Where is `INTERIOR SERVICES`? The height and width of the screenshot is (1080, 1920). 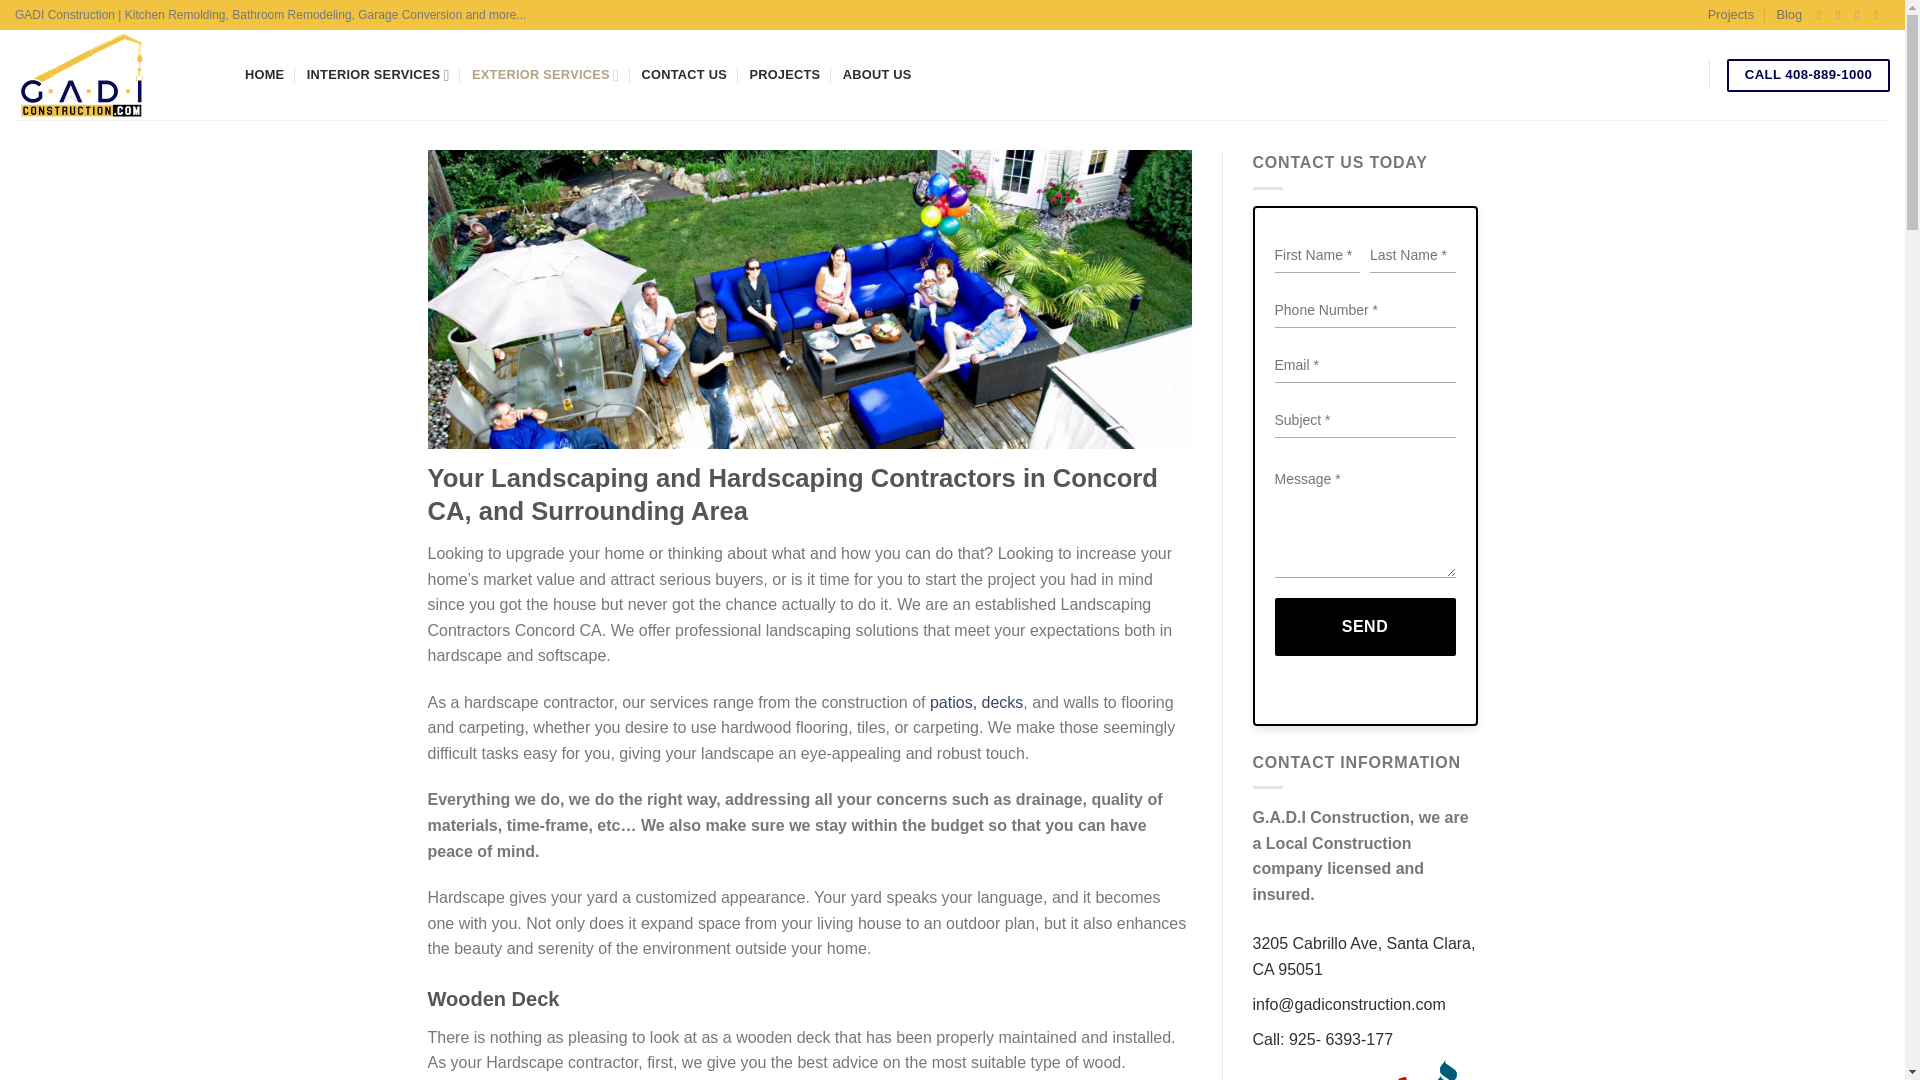
INTERIOR SERVICES is located at coordinates (378, 75).